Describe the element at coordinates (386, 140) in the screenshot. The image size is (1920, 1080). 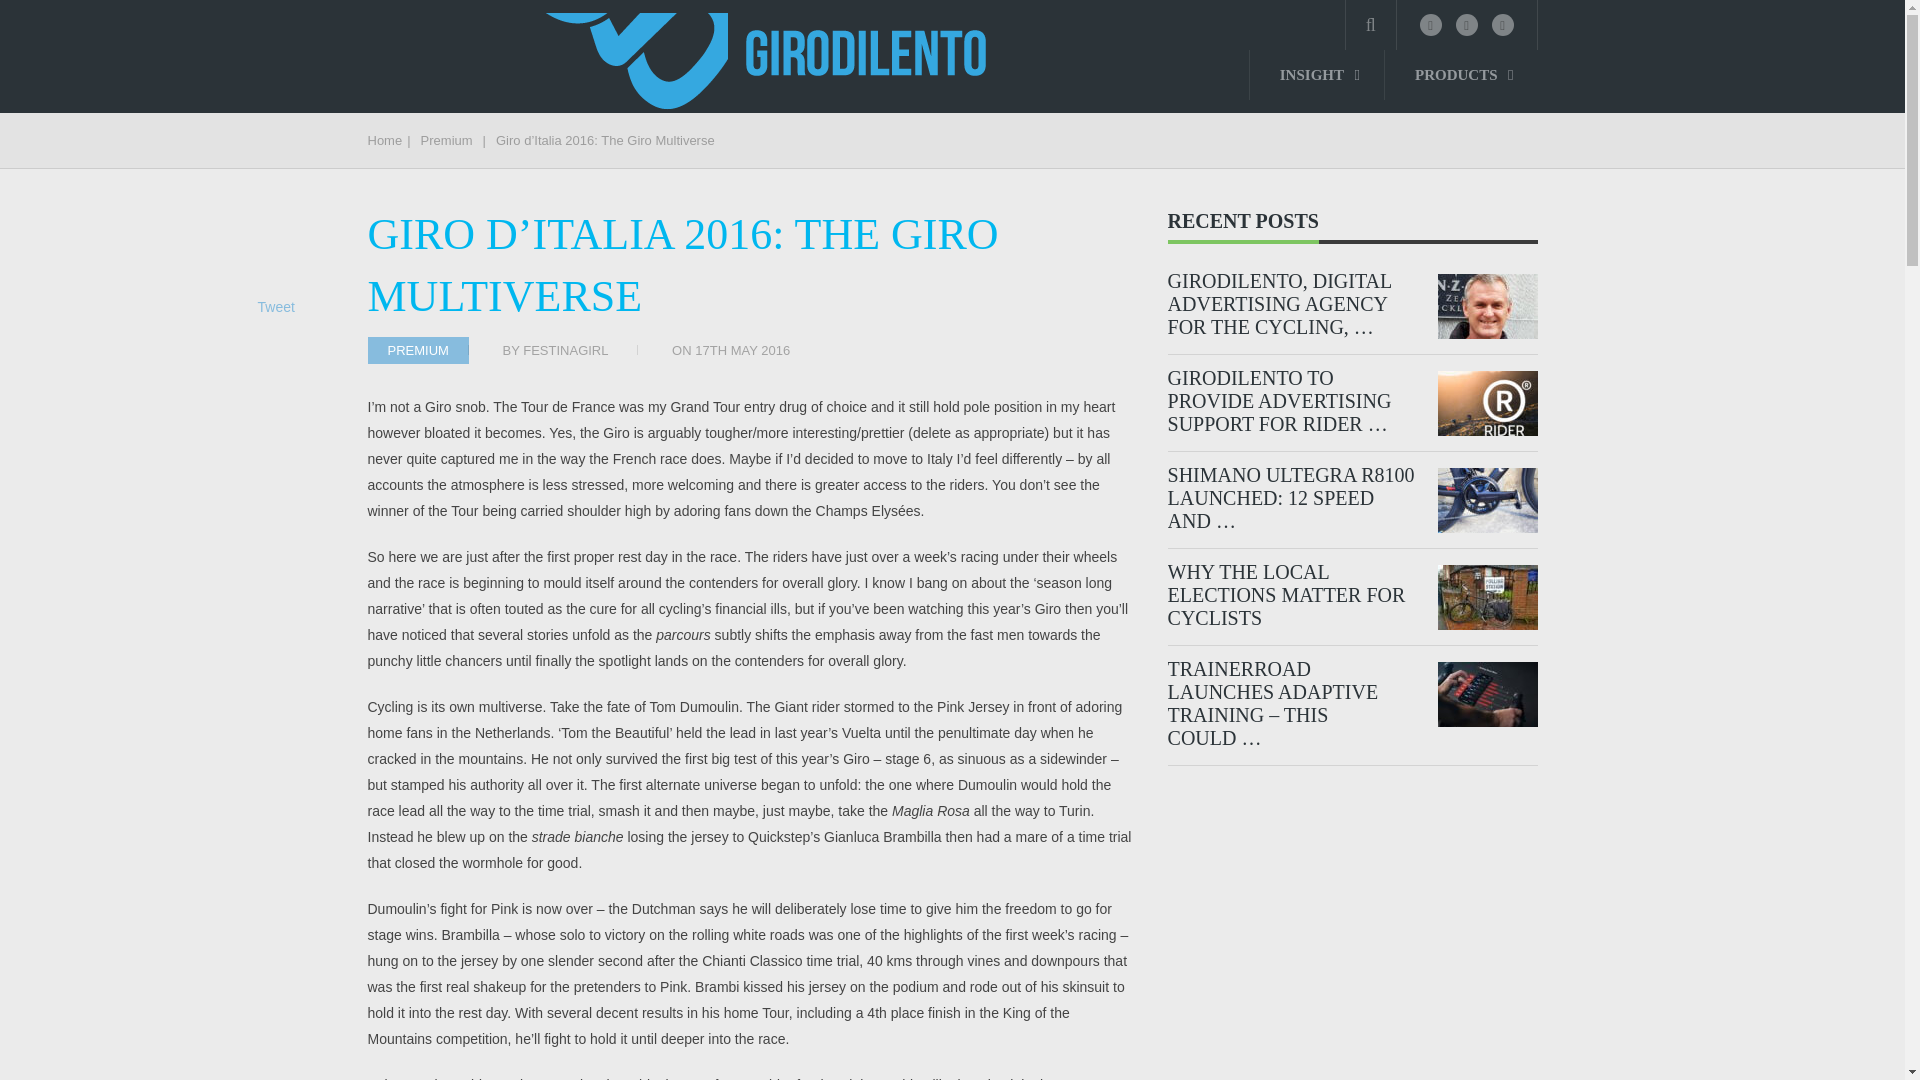
I see `Home` at that location.